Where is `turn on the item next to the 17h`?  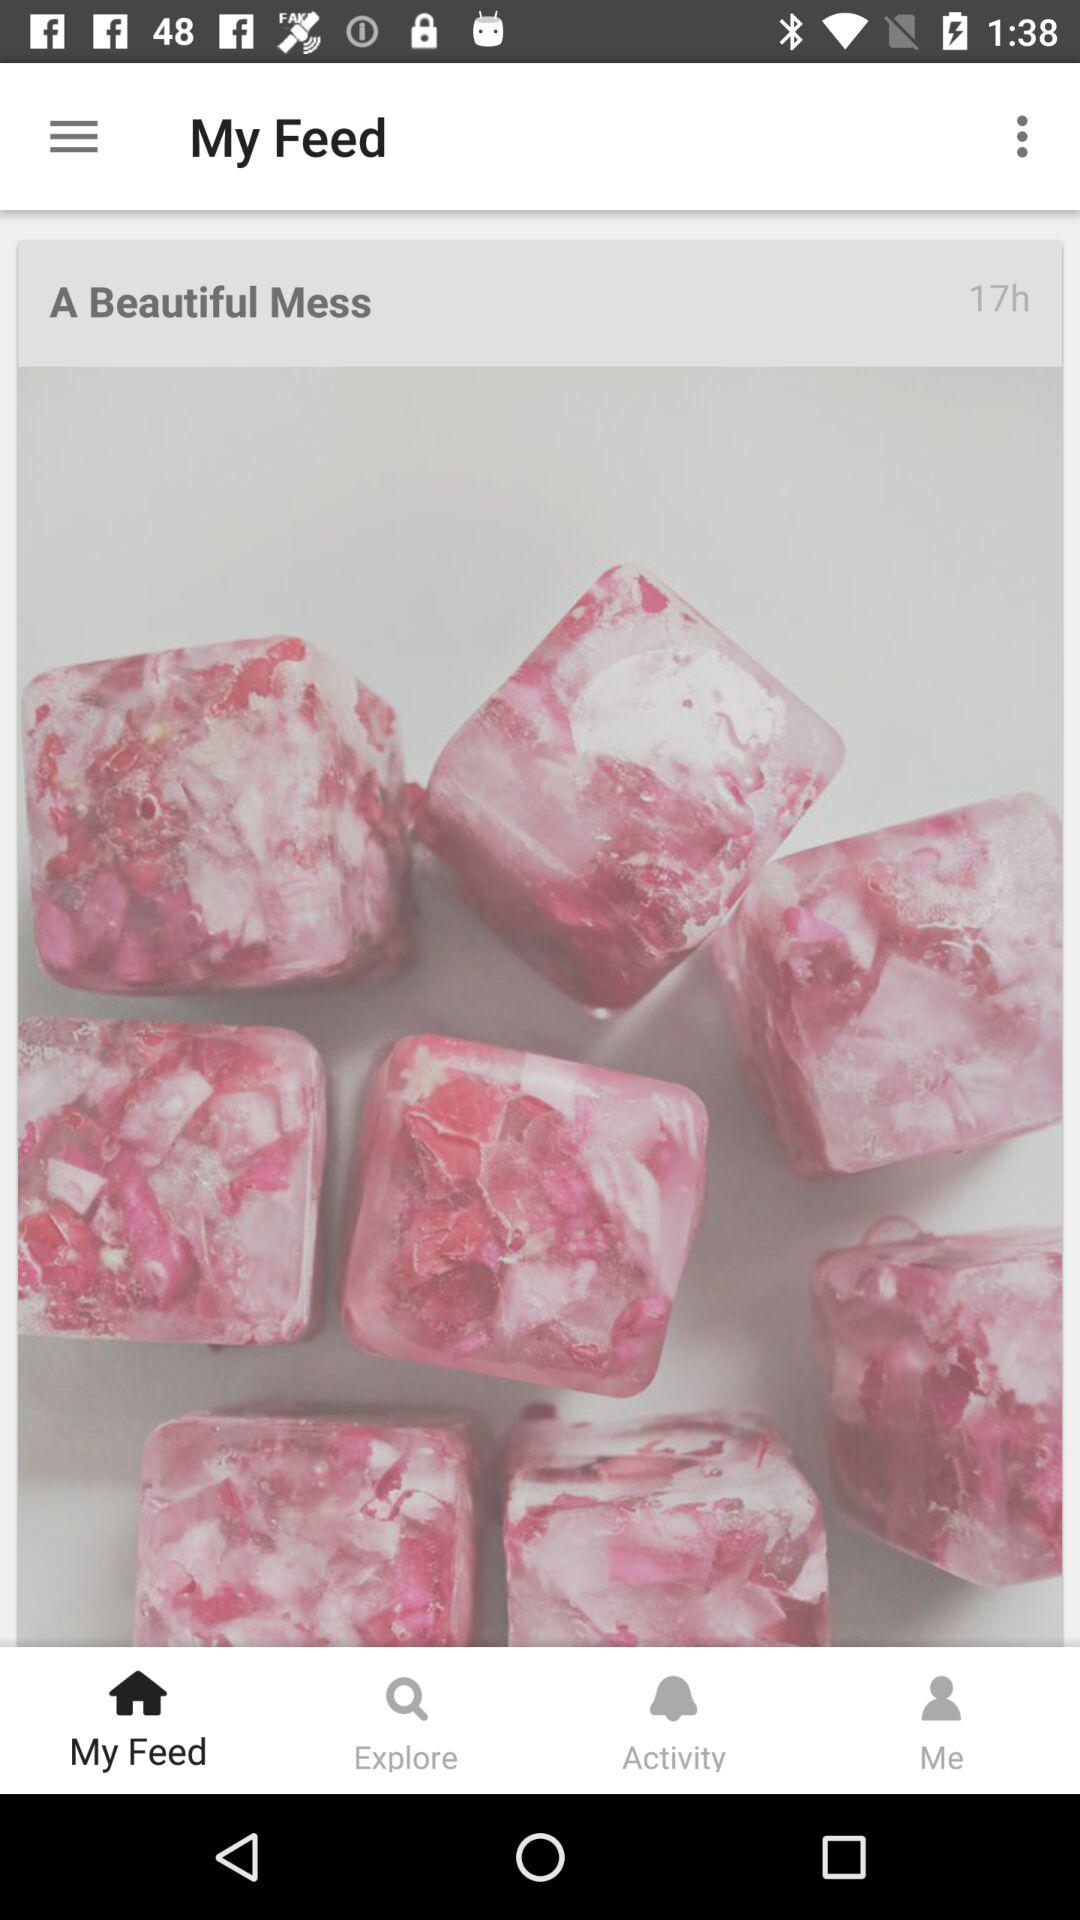
turn on the item next to the 17h is located at coordinates (508, 304).